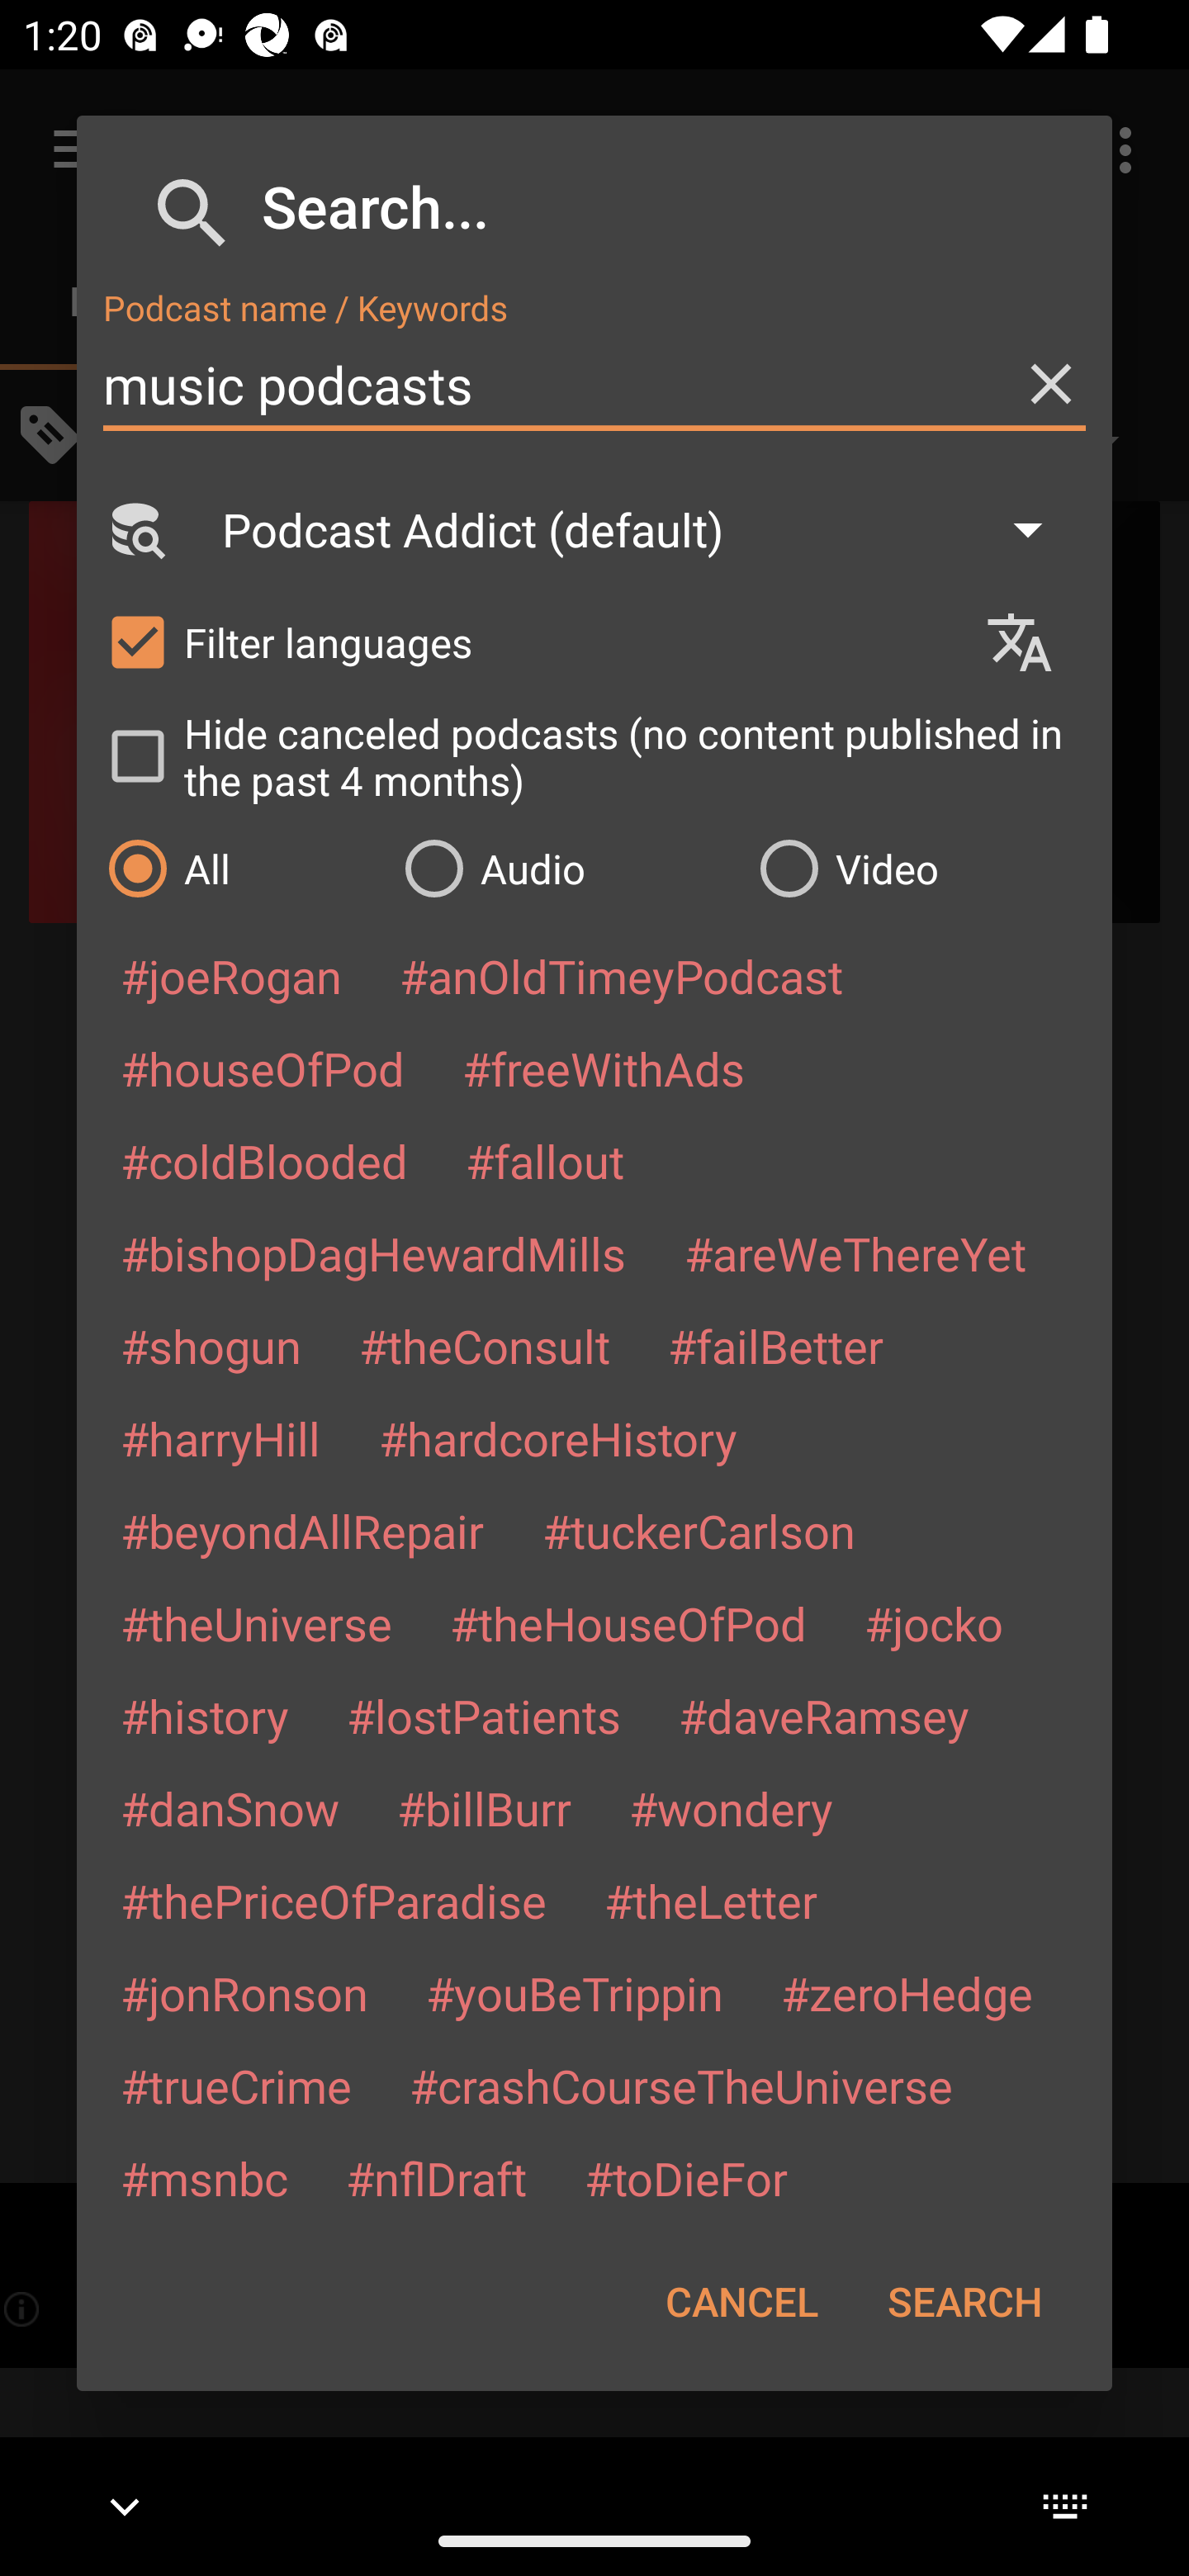 The image size is (1189, 2576). What do you see at coordinates (203, 2177) in the screenshot?
I see `#msnbc` at bounding box center [203, 2177].